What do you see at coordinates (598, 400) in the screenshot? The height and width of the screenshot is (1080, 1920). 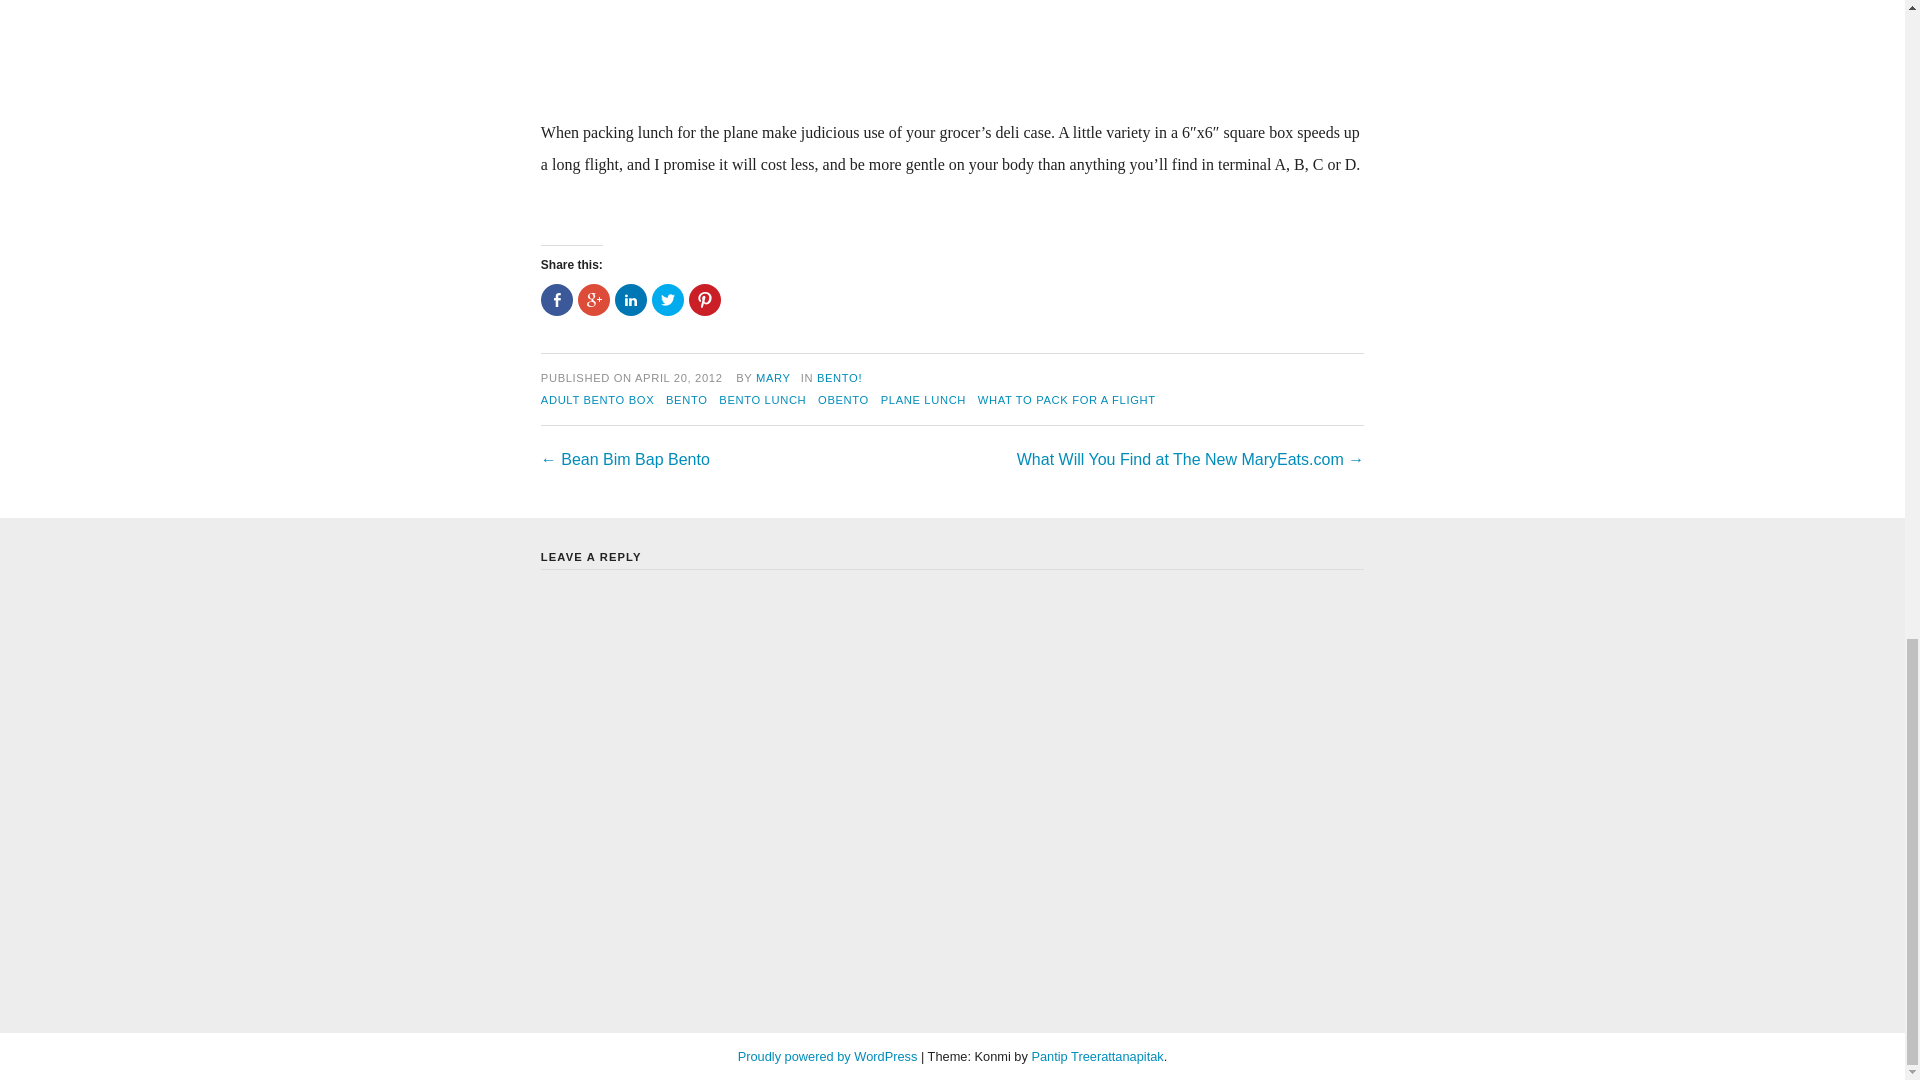 I see `ADULT BENTO BOX` at bounding box center [598, 400].